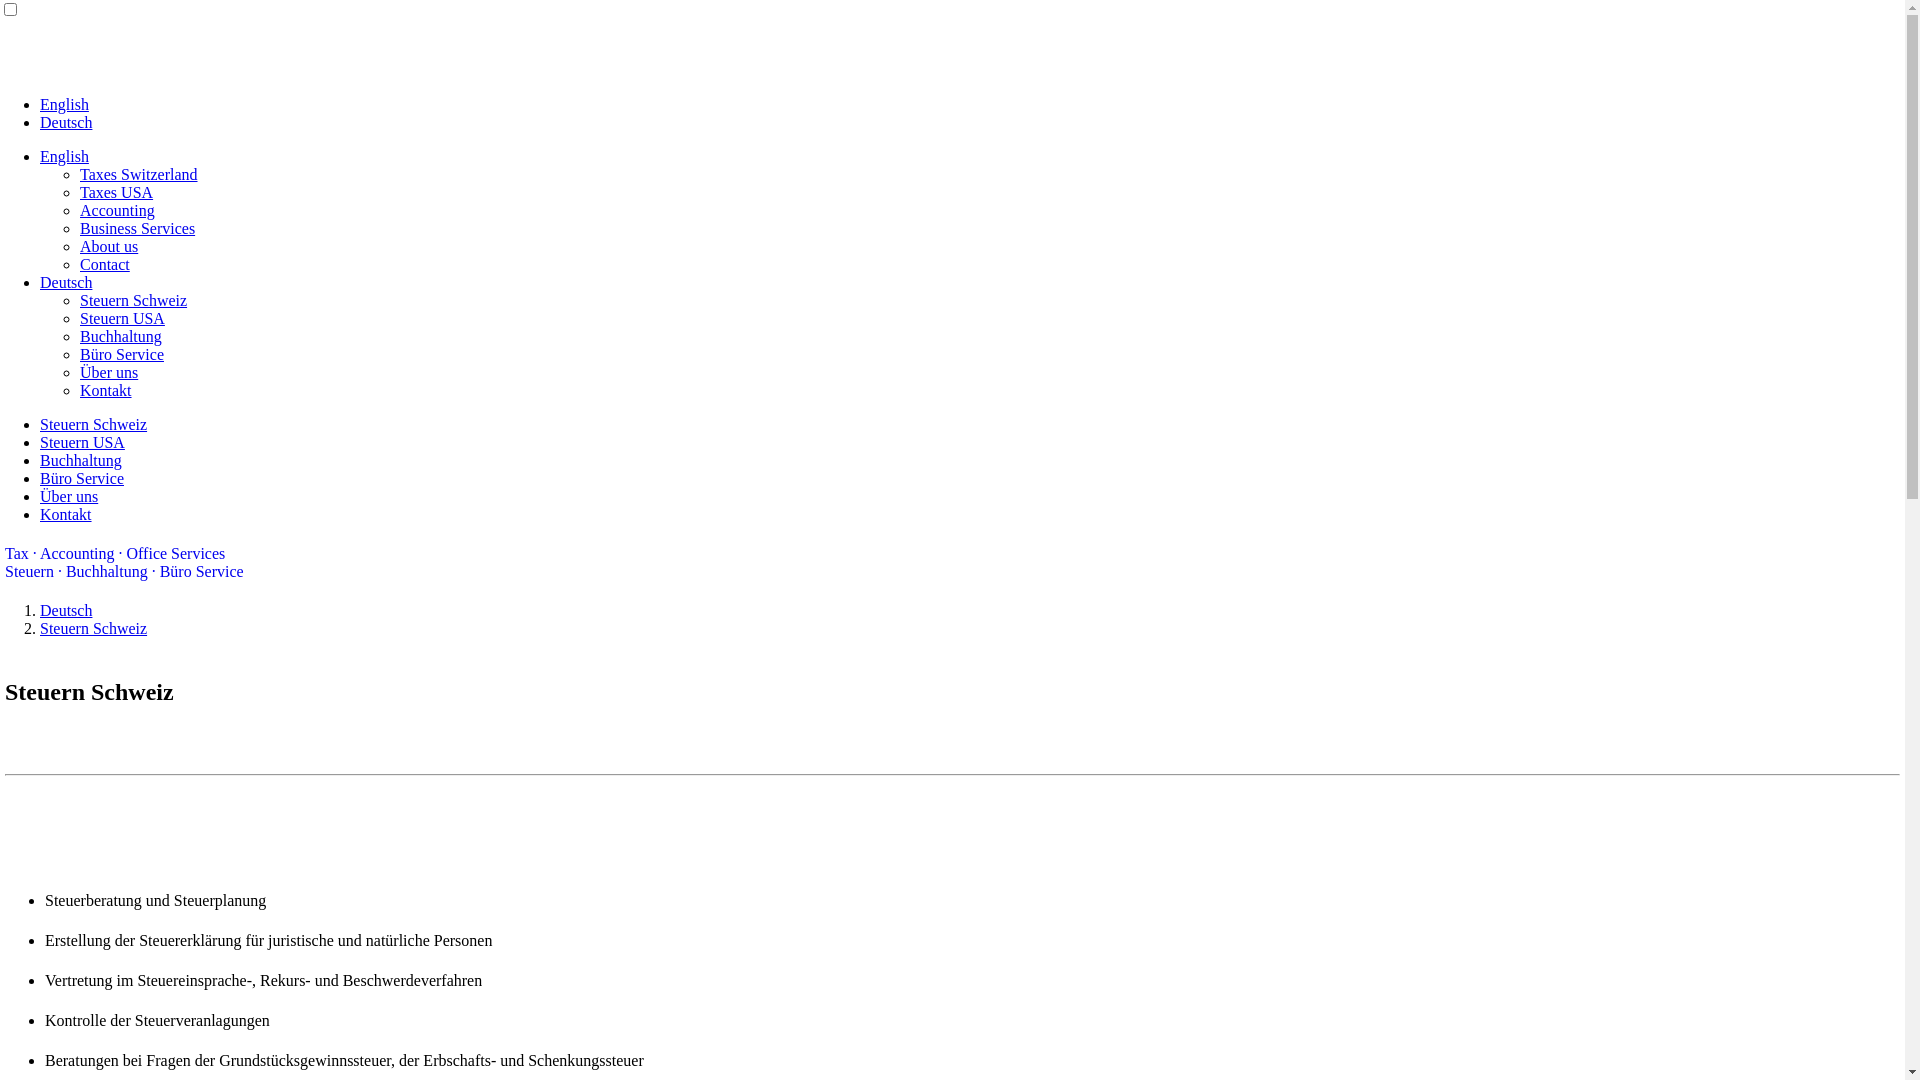  I want to click on Steuern USA, so click(122, 318).